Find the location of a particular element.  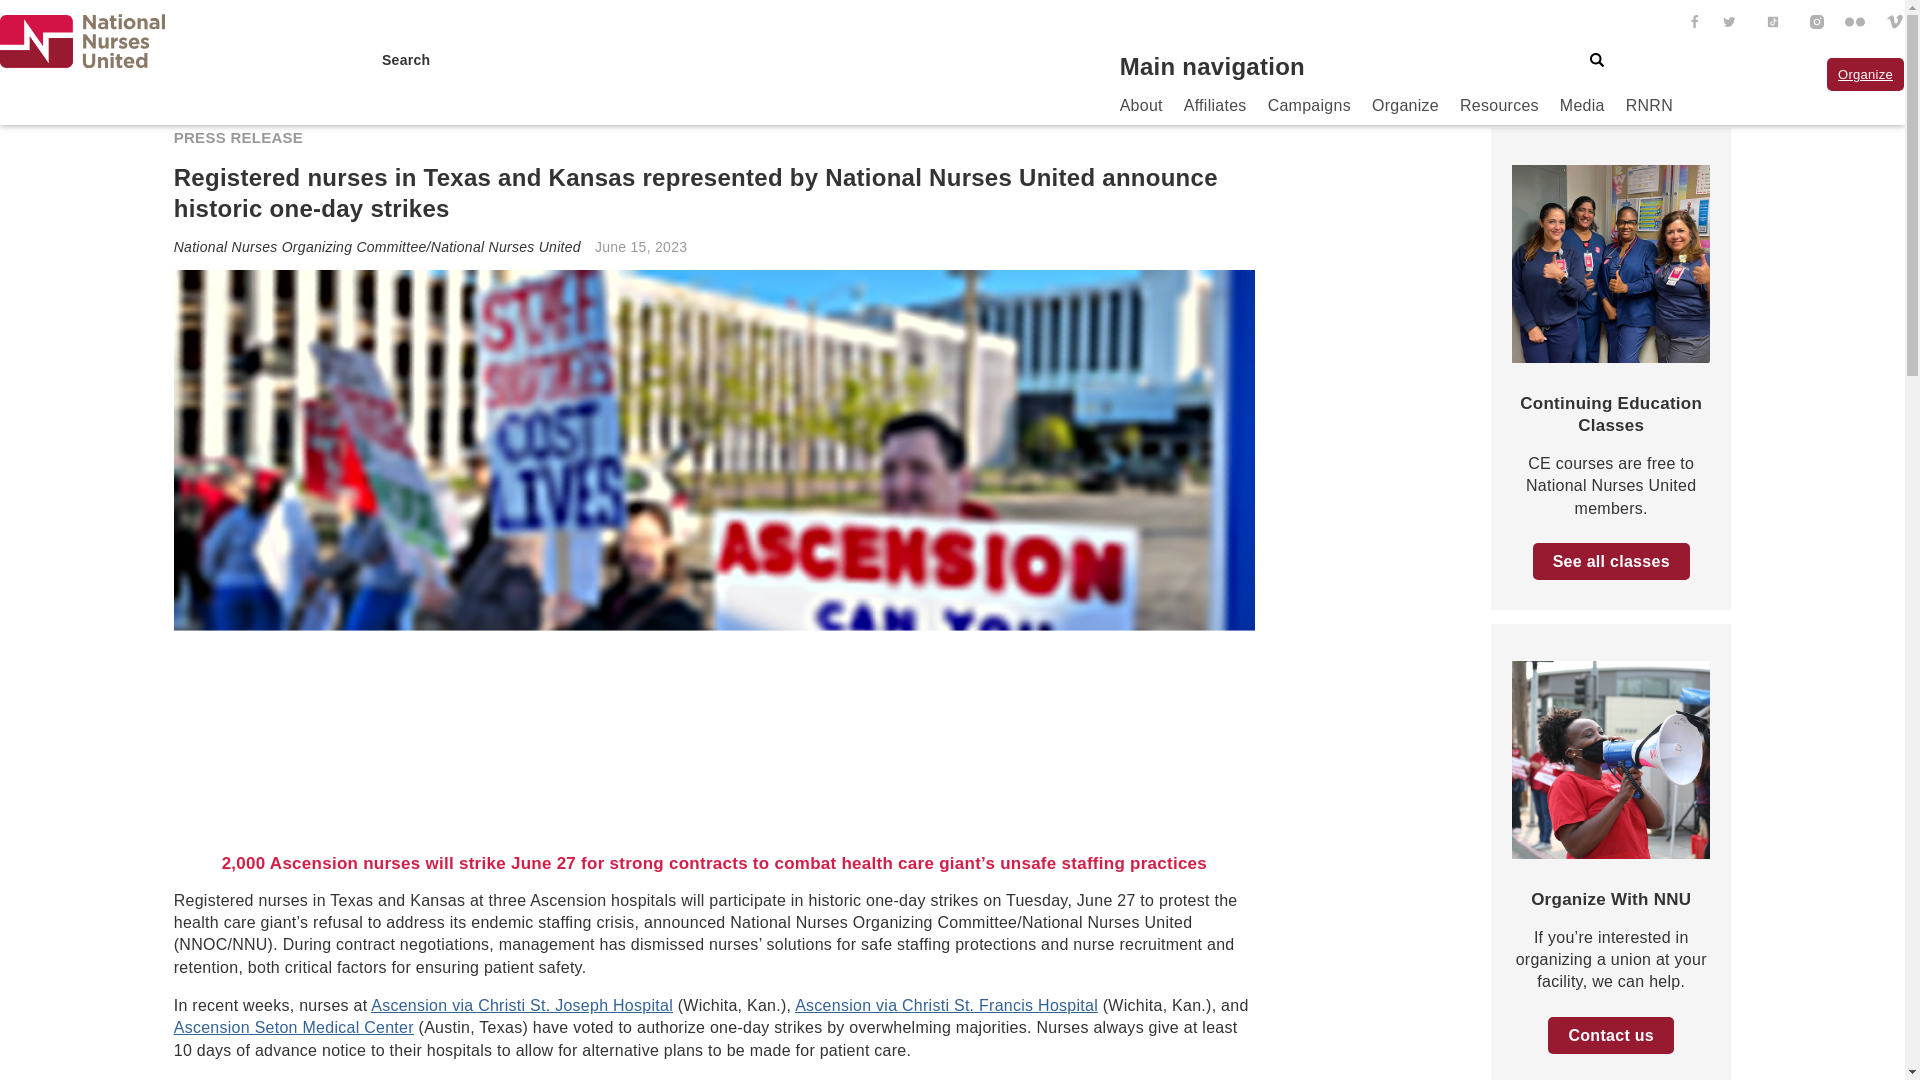

NNU Facebook is located at coordinates (1690, 24).